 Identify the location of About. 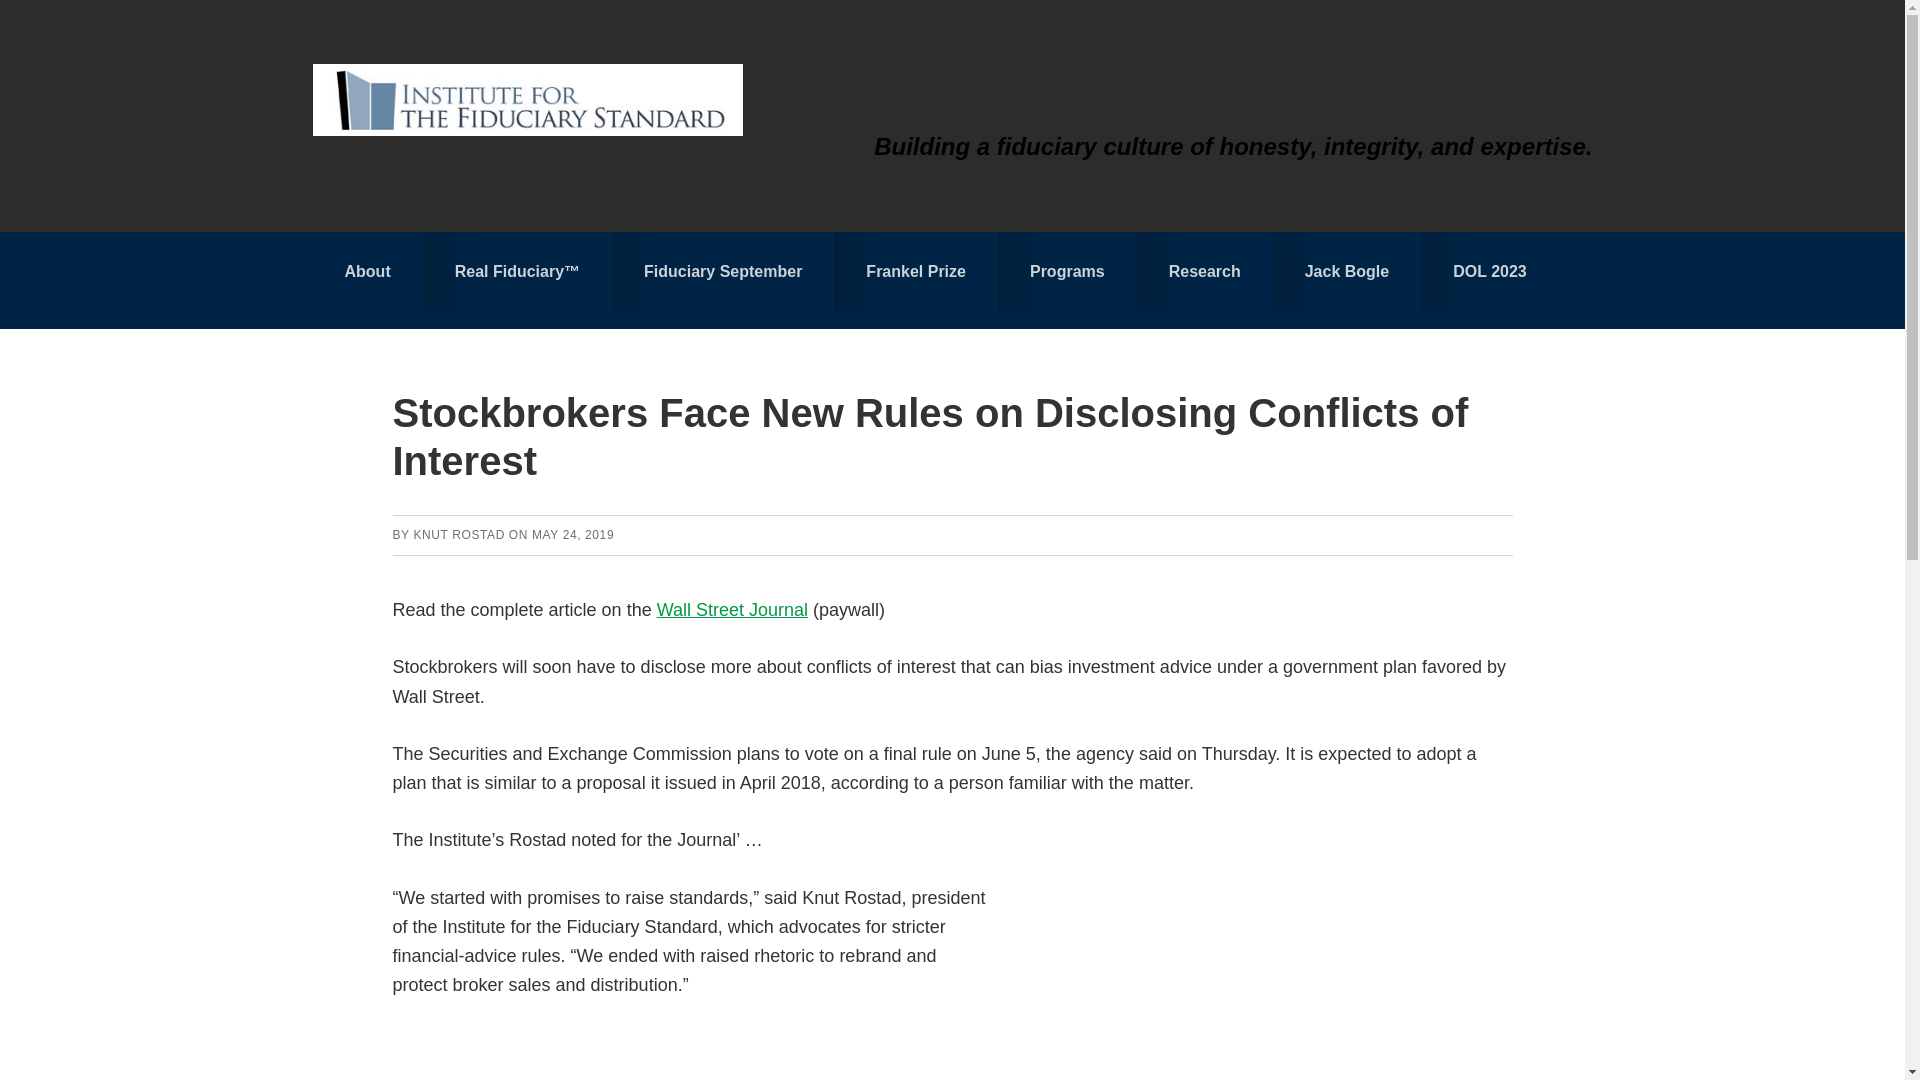
(366, 280).